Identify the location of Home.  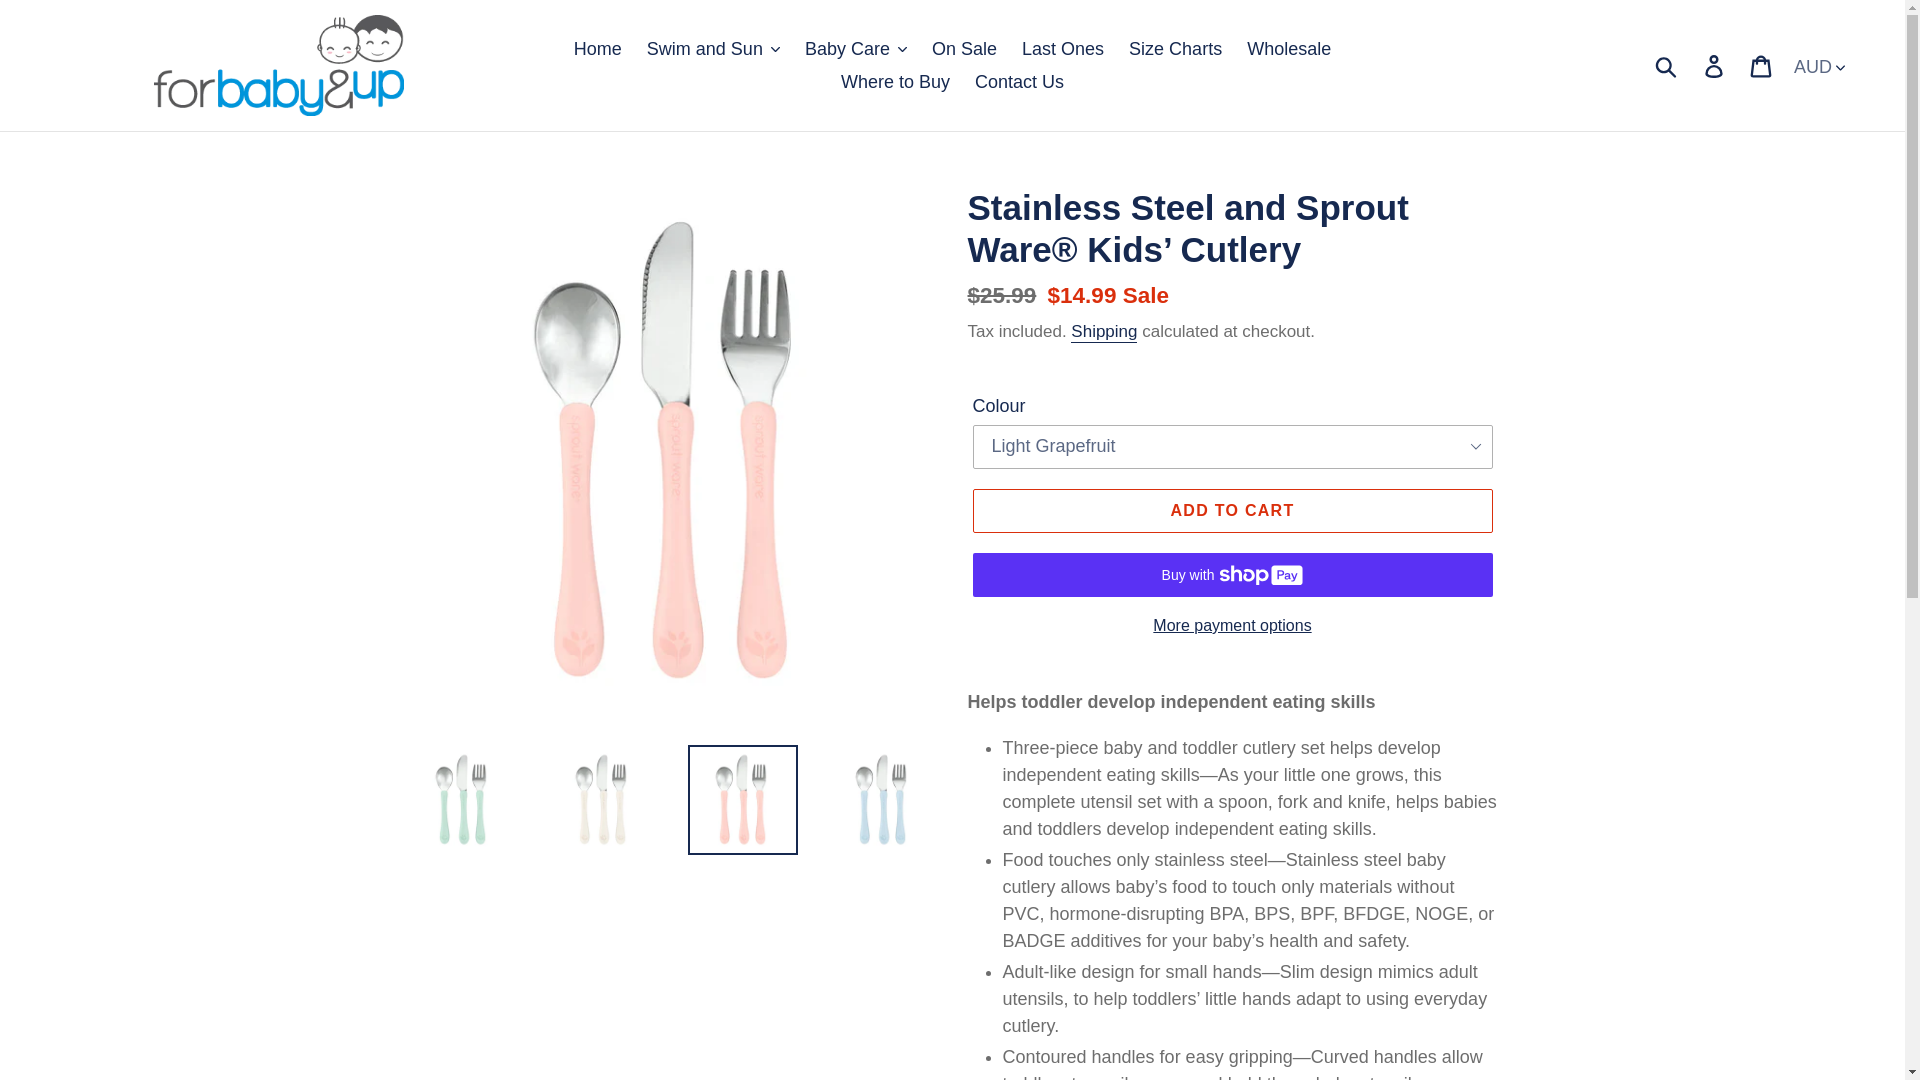
(598, 48).